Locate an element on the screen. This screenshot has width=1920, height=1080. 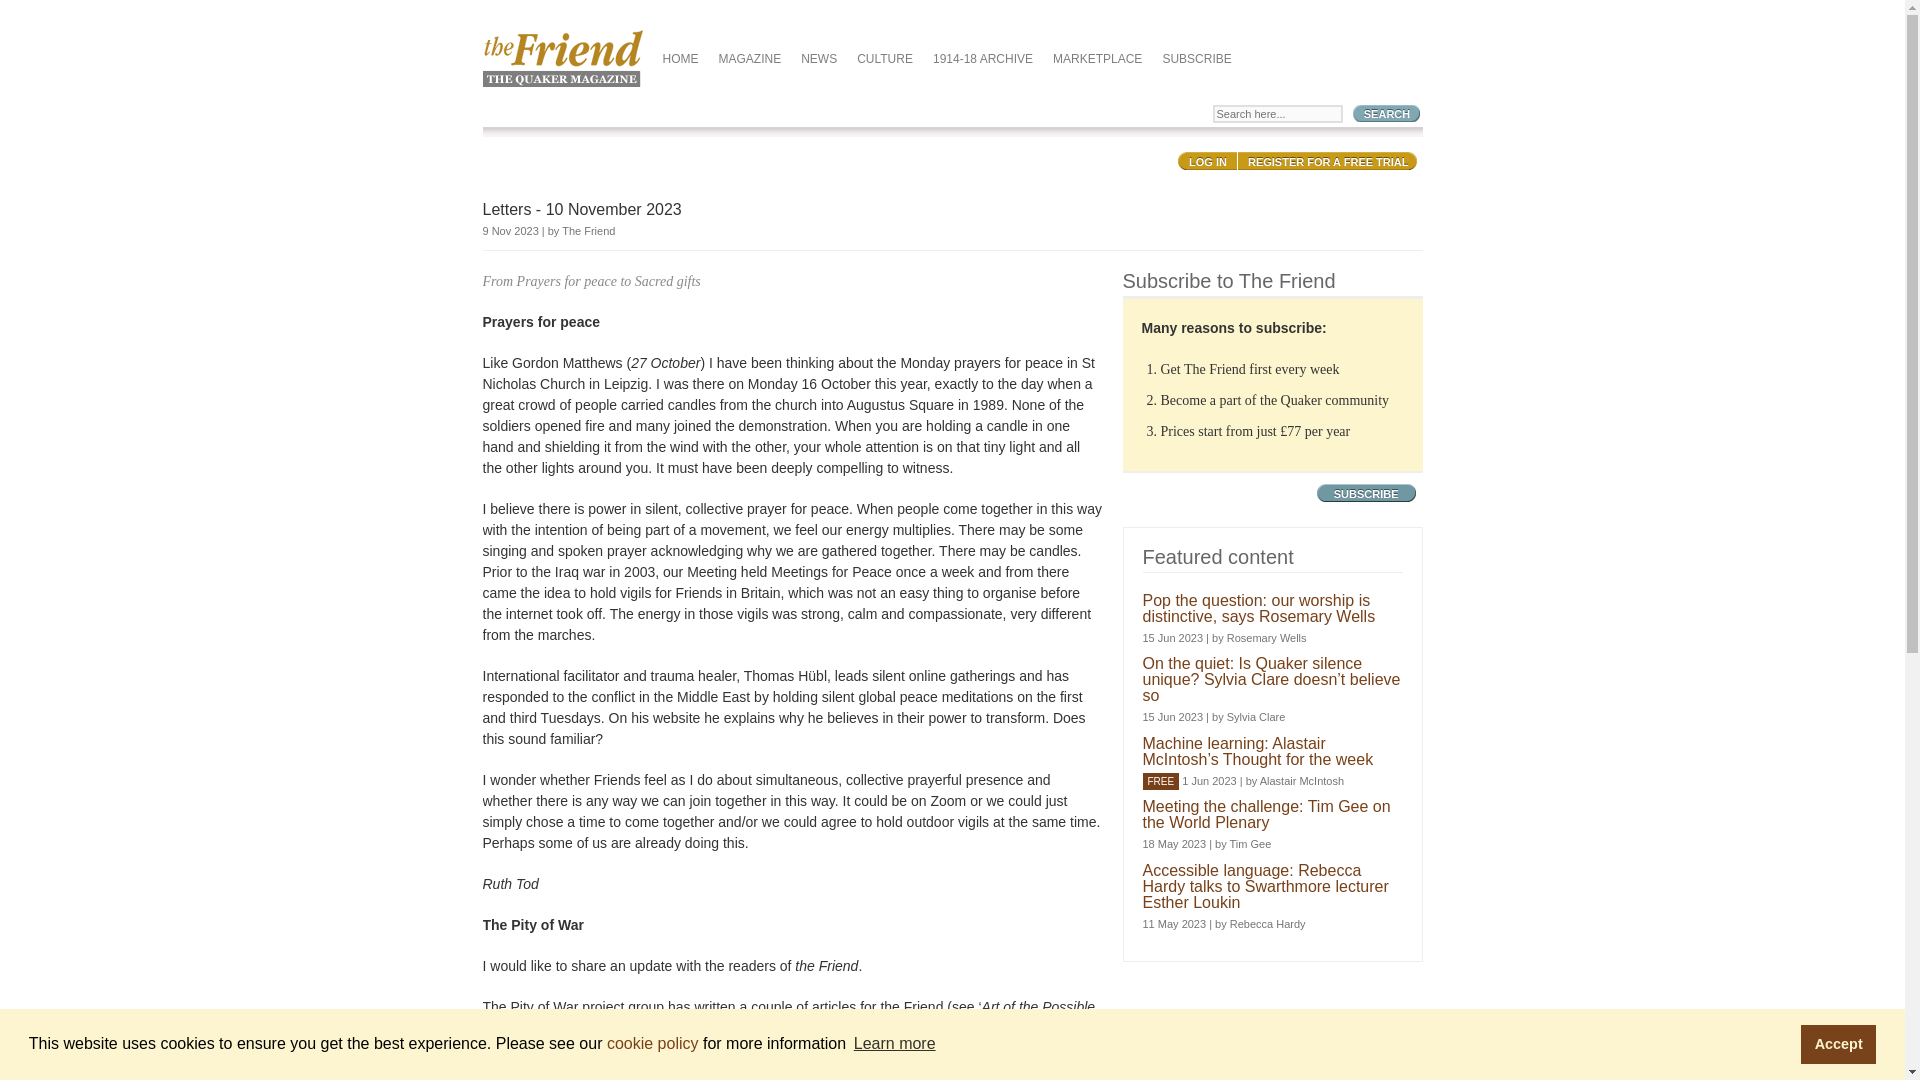
1914-18 ARCHIVE is located at coordinates (982, 62).